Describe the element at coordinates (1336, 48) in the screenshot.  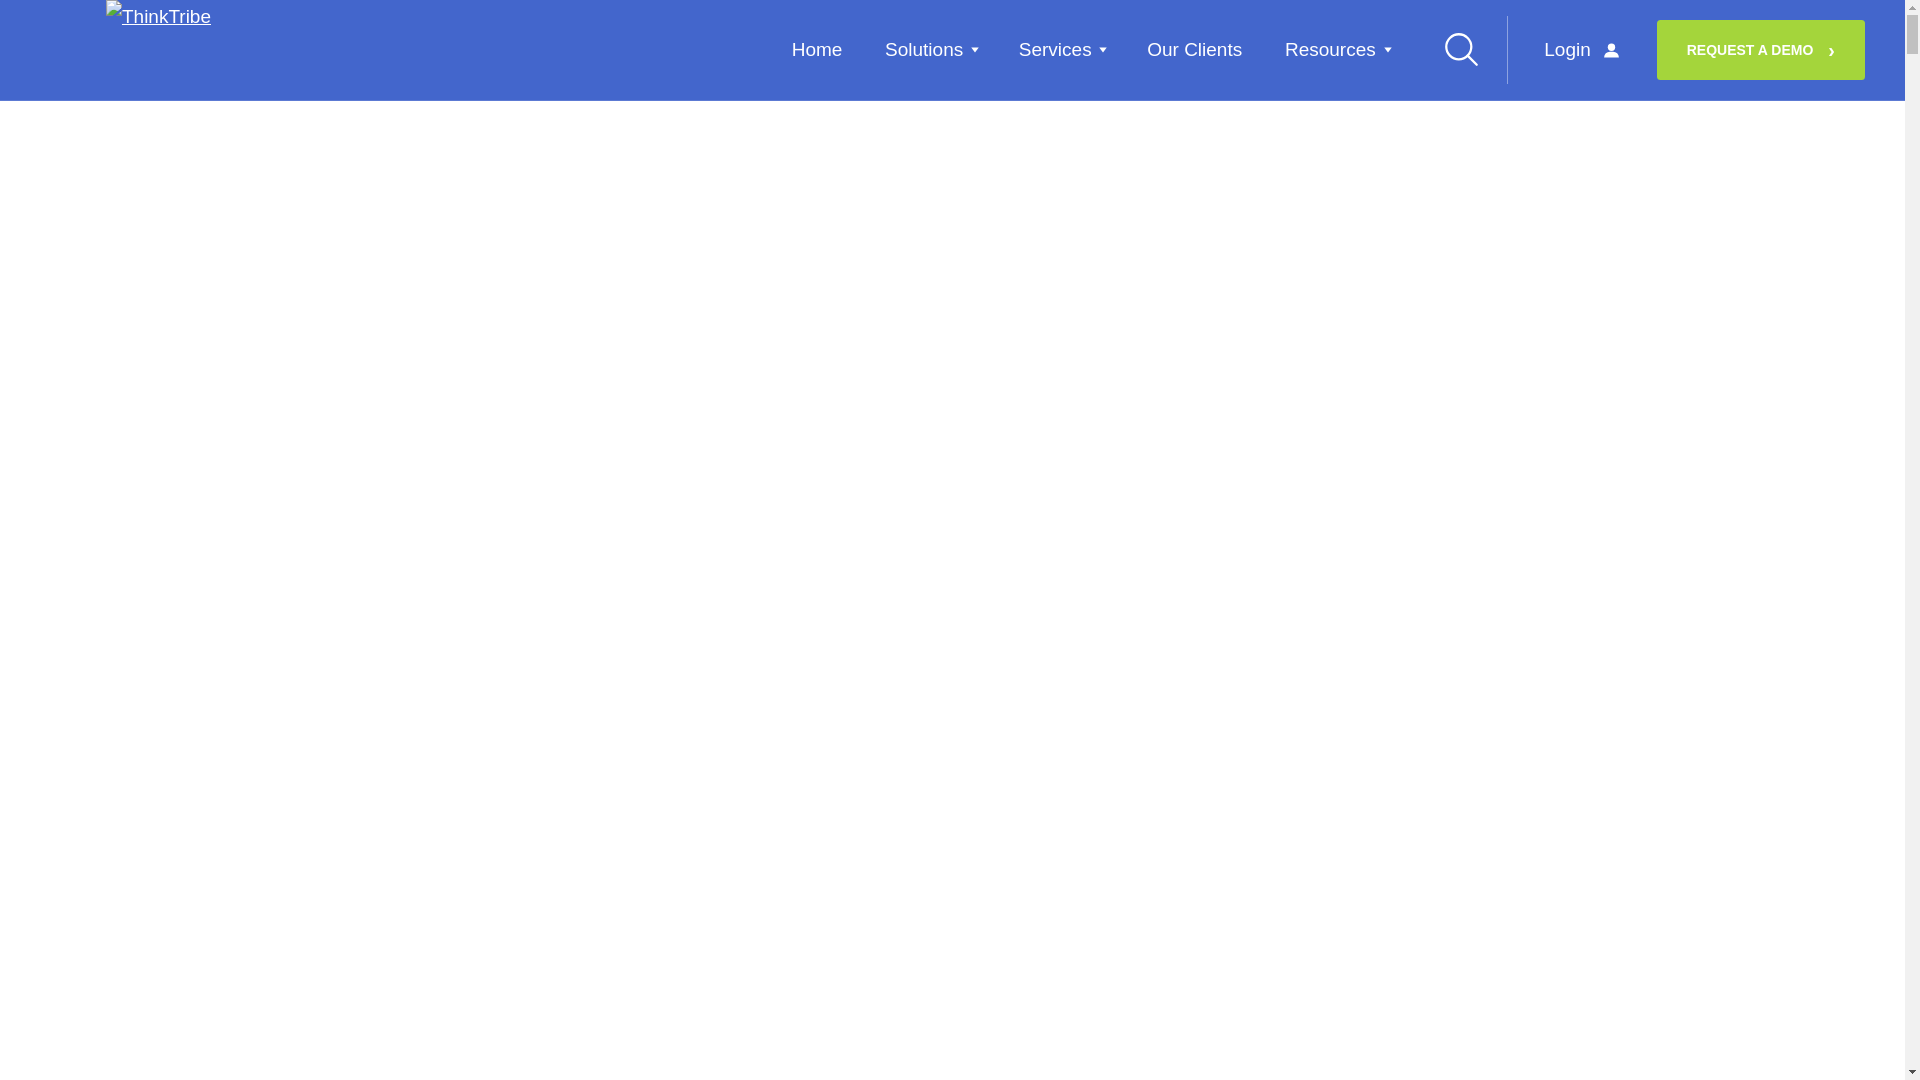
I see `Resources` at that location.